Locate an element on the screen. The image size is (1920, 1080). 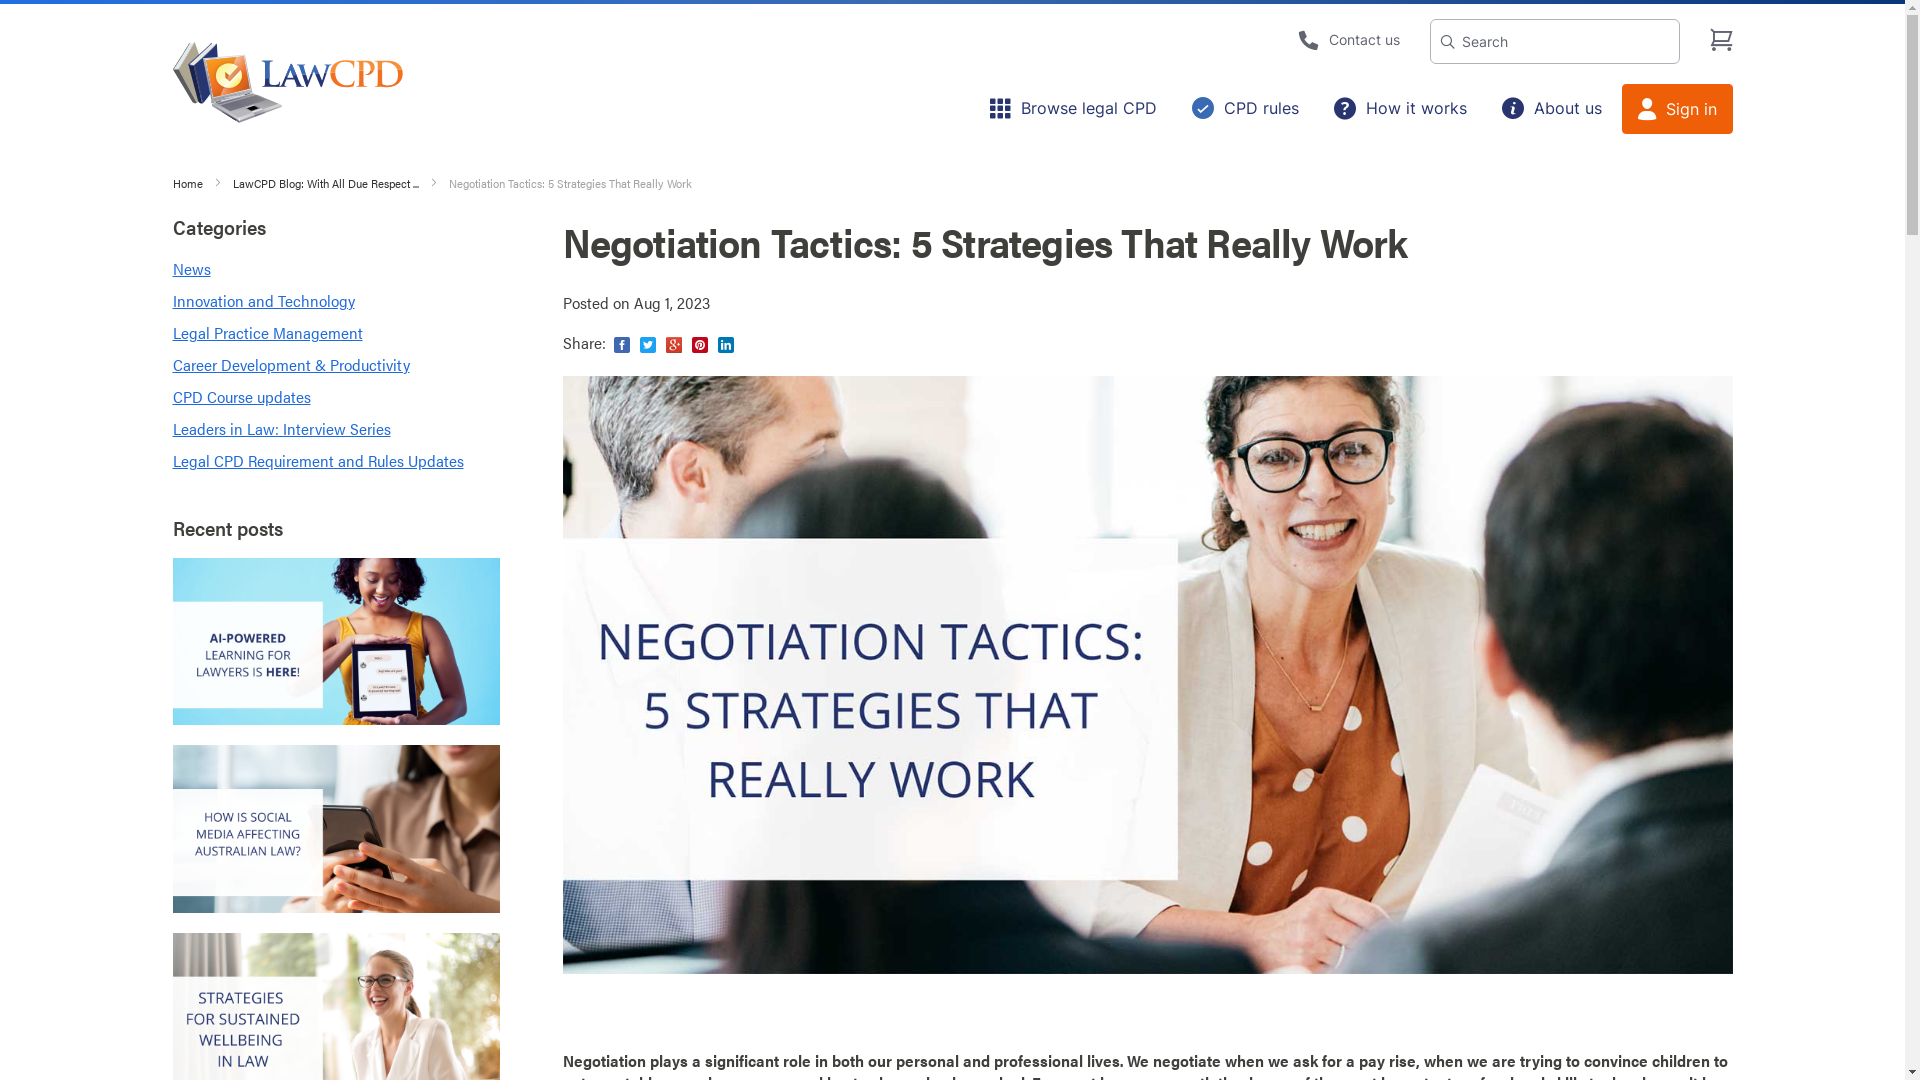
Career Development & Productivity is located at coordinates (290, 364).